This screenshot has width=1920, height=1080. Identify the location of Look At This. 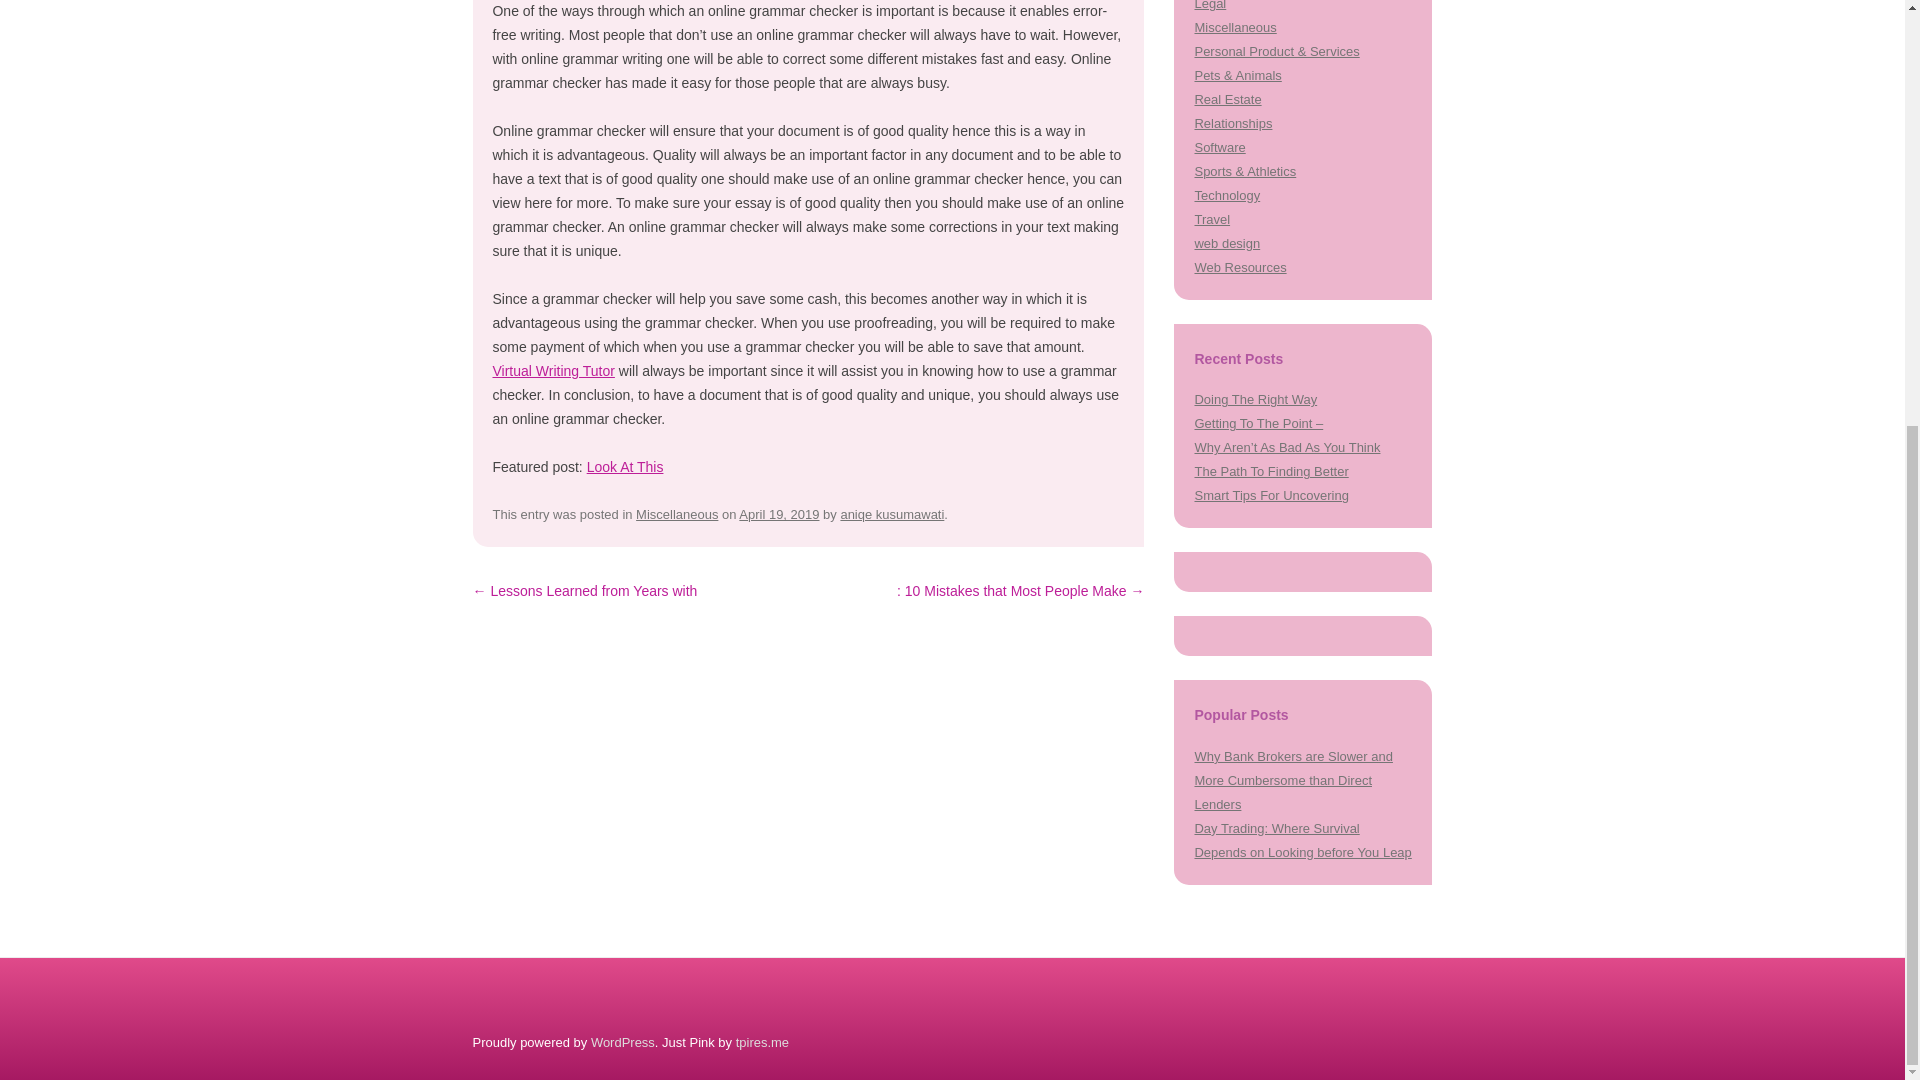
(626, 467).